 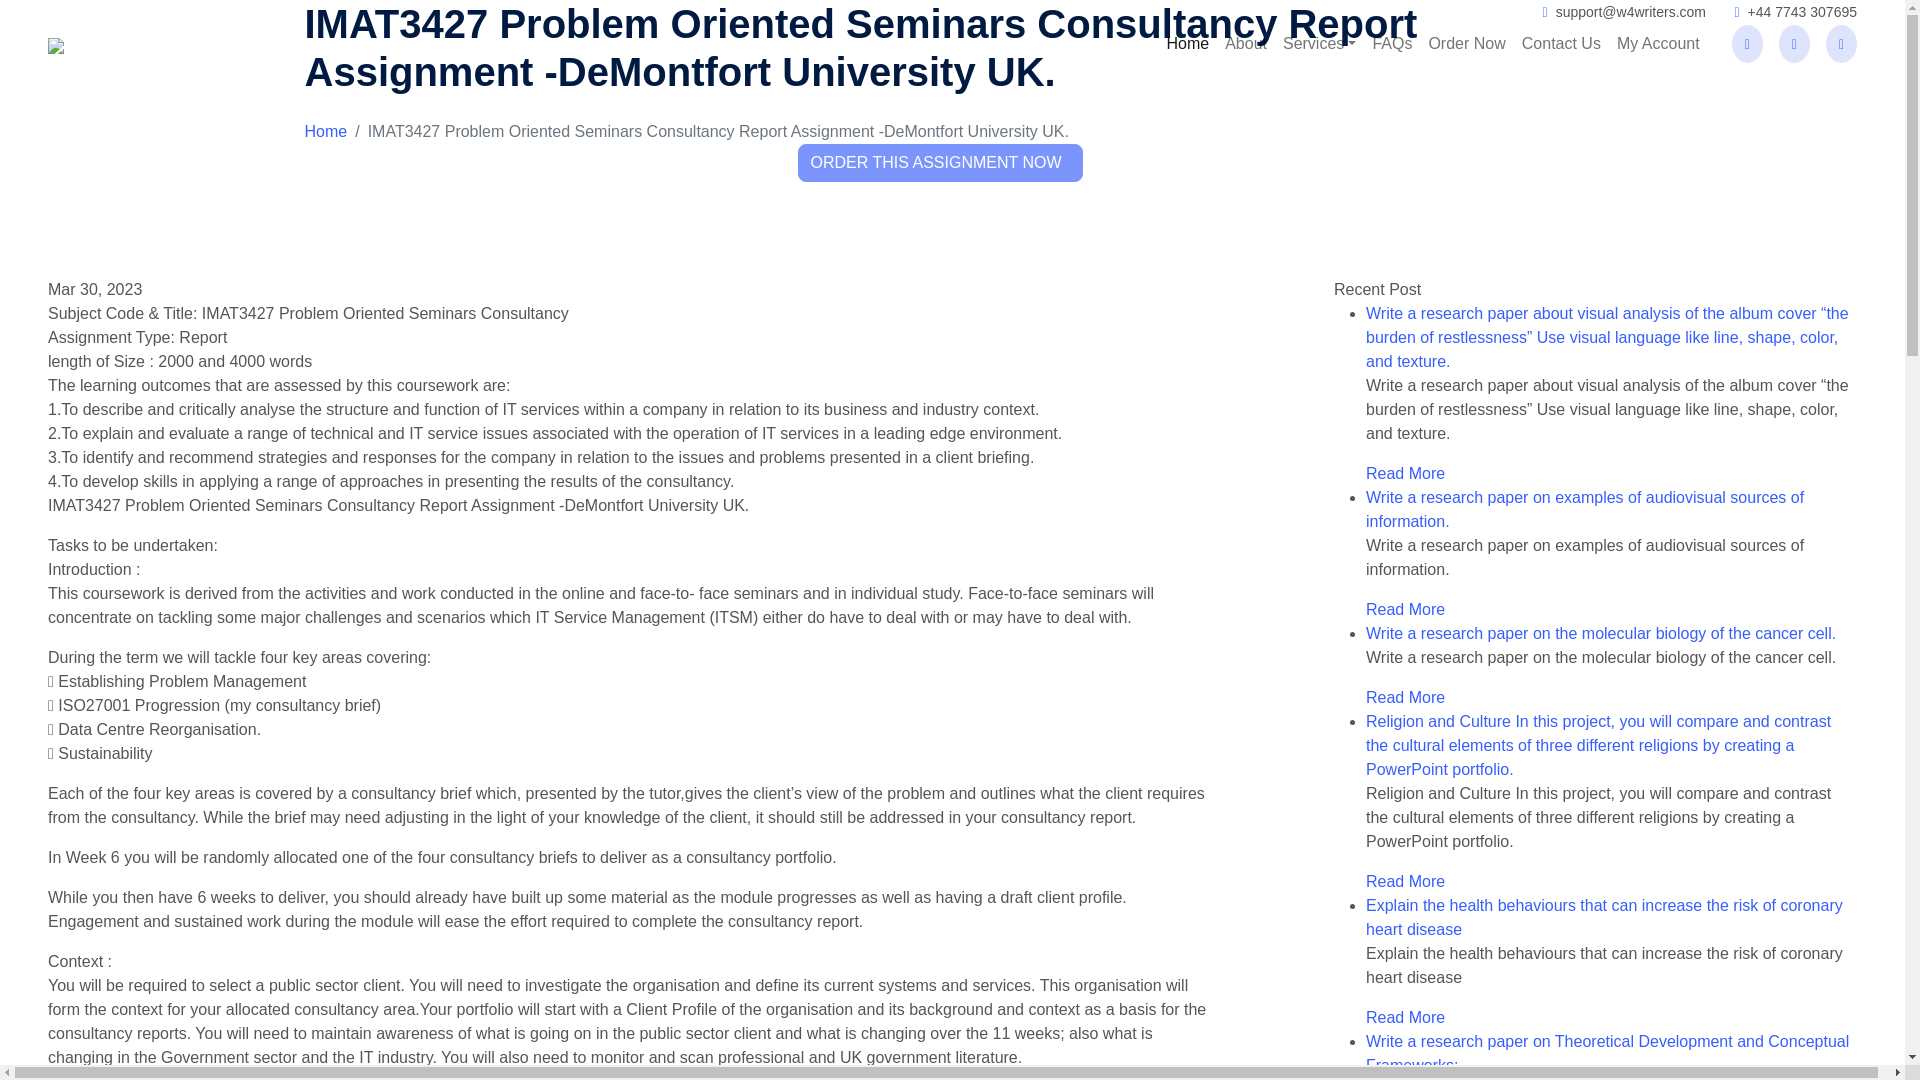 I want to click on ORDER THIS ASSIGNMENT NOW  , so click(x=941, y=162).